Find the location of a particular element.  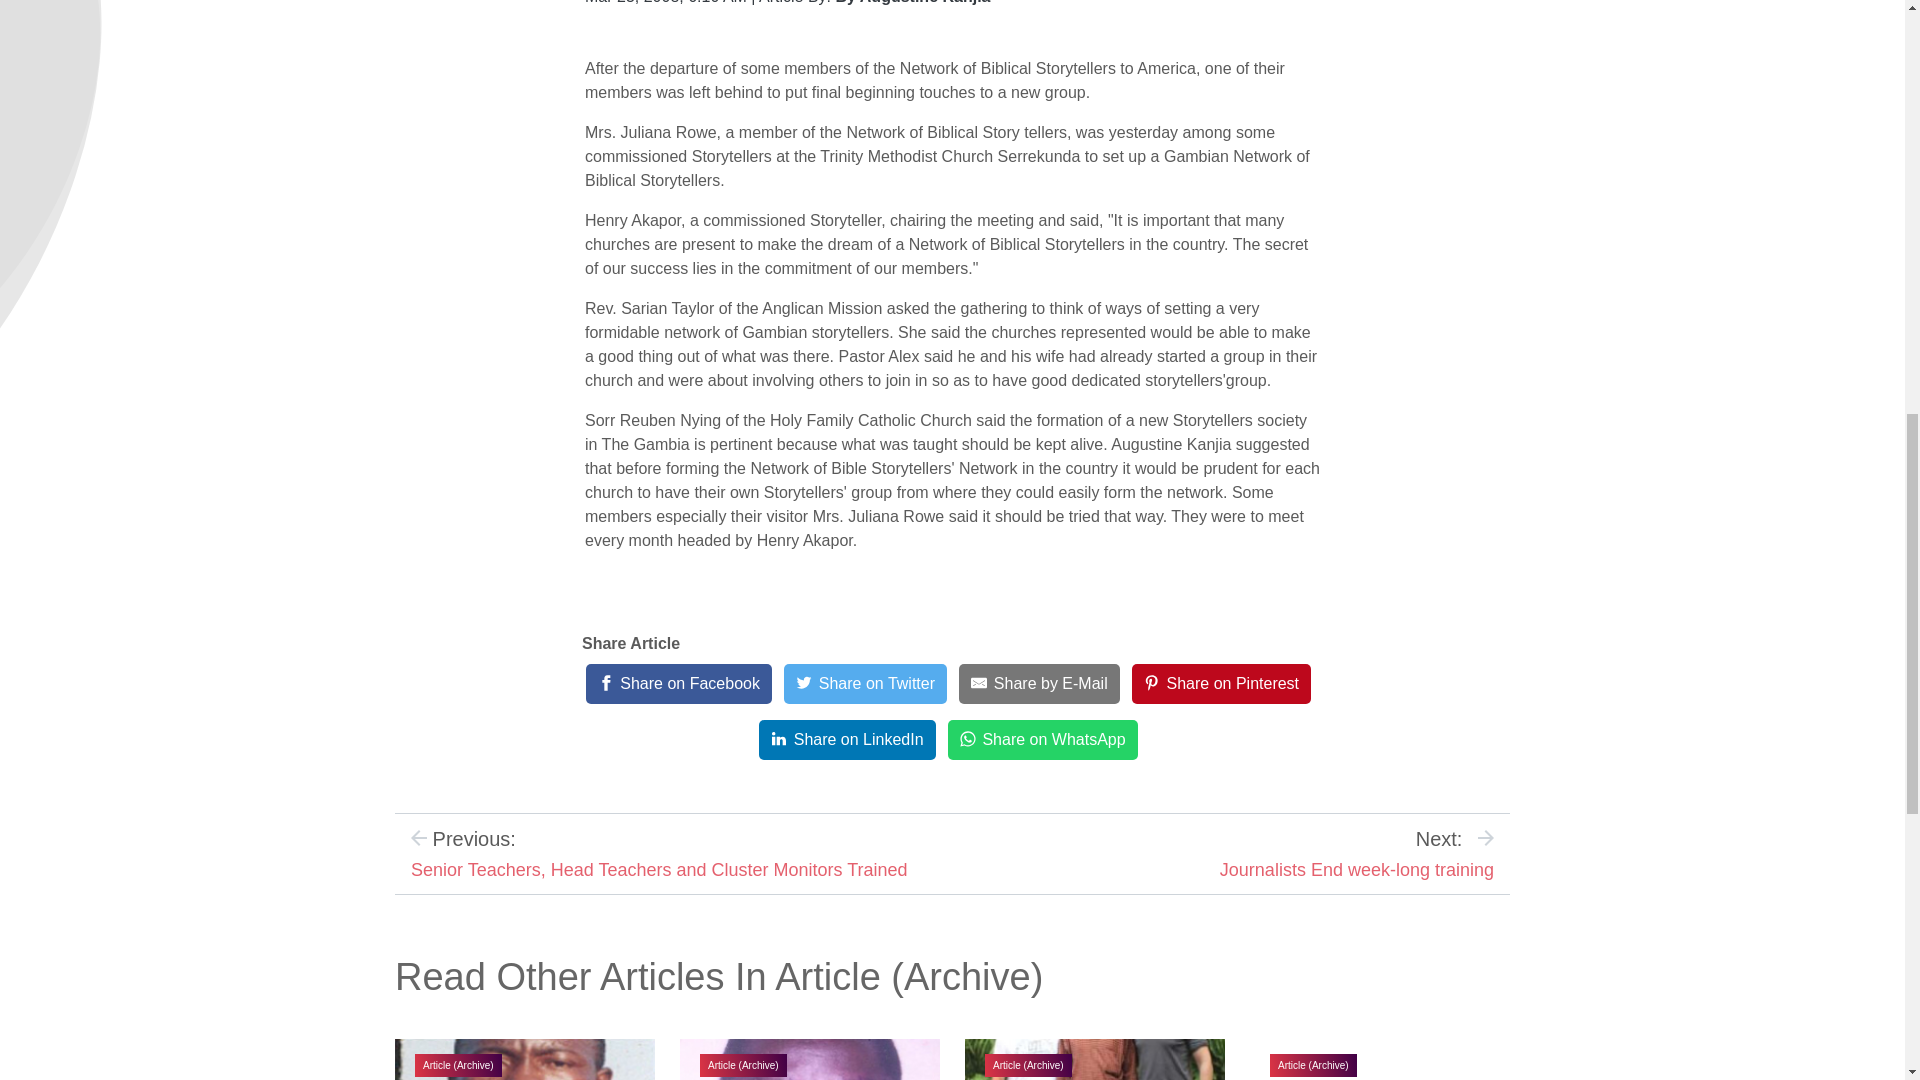

Share by E-Mail is located at coordinates (1038, 684).